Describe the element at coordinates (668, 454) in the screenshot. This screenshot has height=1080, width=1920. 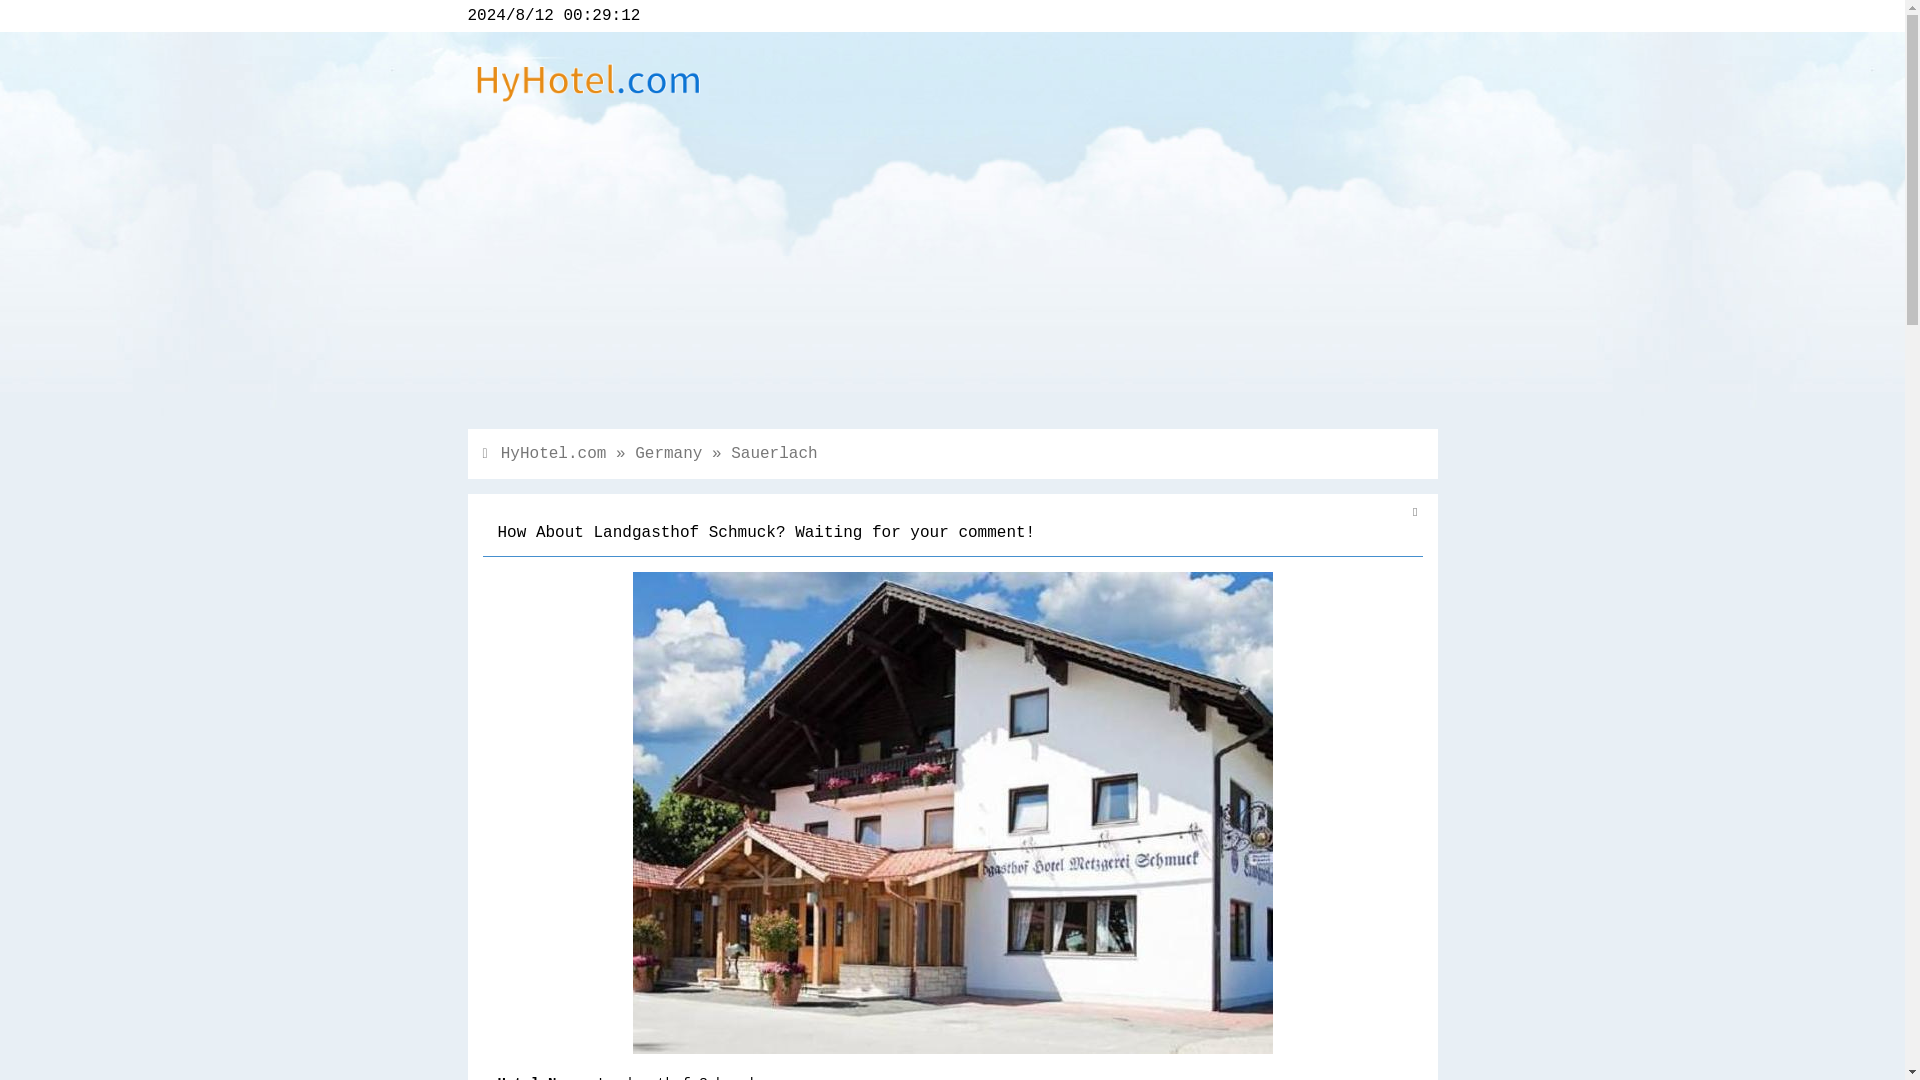
I see `Germany` at that location.